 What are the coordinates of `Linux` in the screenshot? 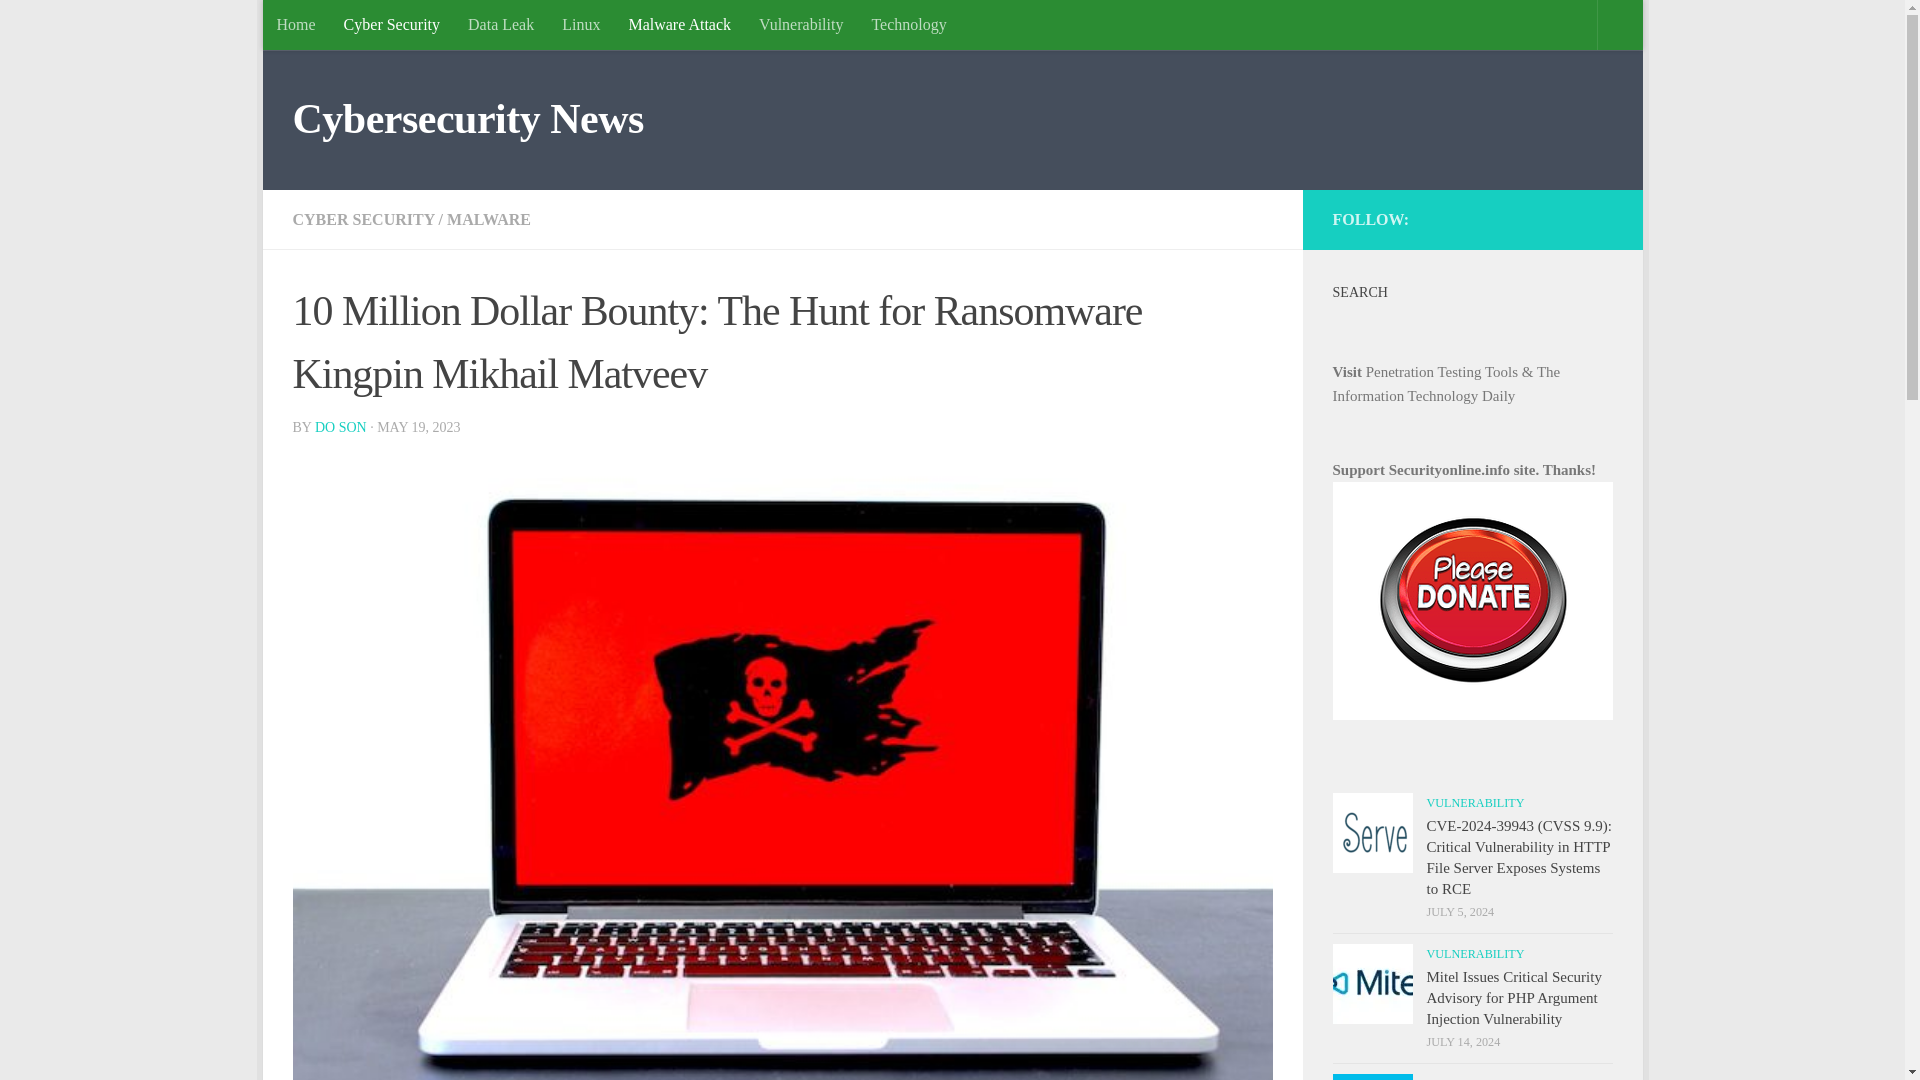 It's located at (580, 24).